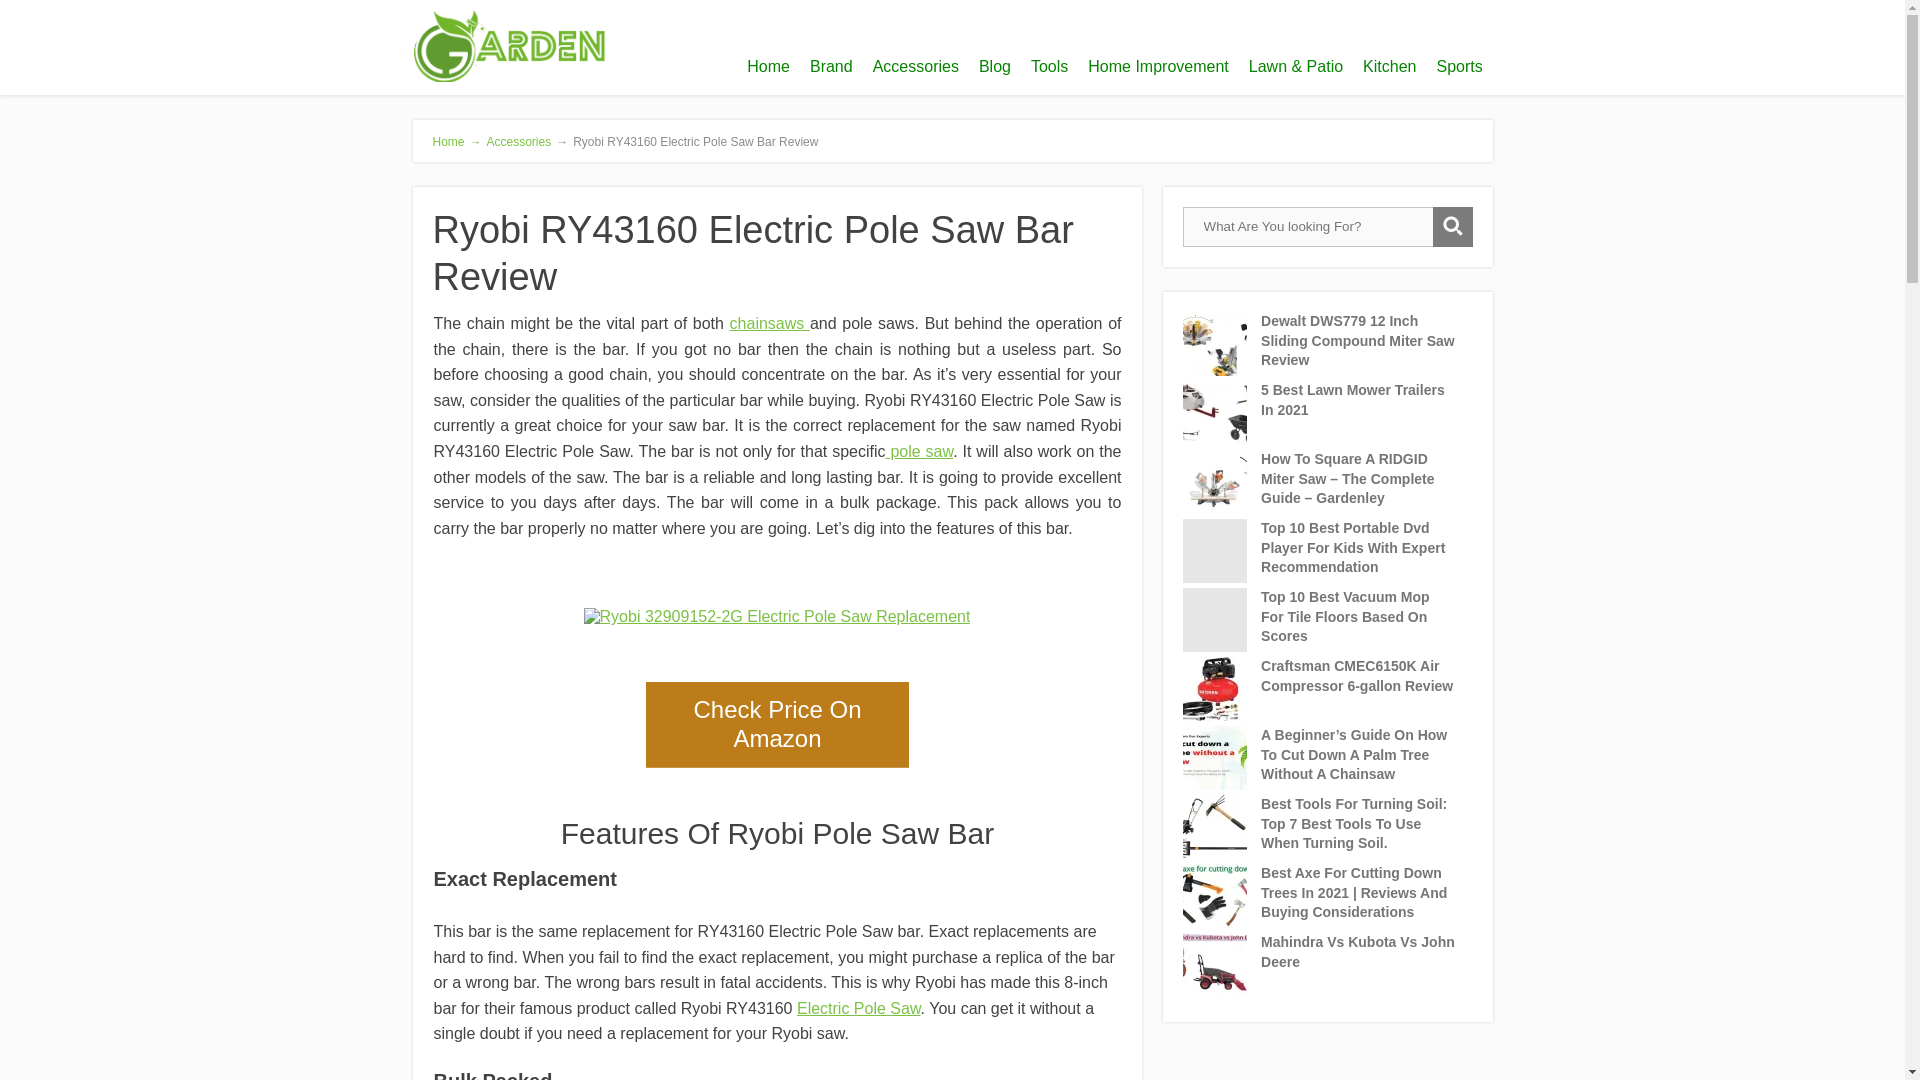 The image size is (1920, 1080). Describe the element at coordinates (768, 66) in the screenshot. I see `Home` at that location.